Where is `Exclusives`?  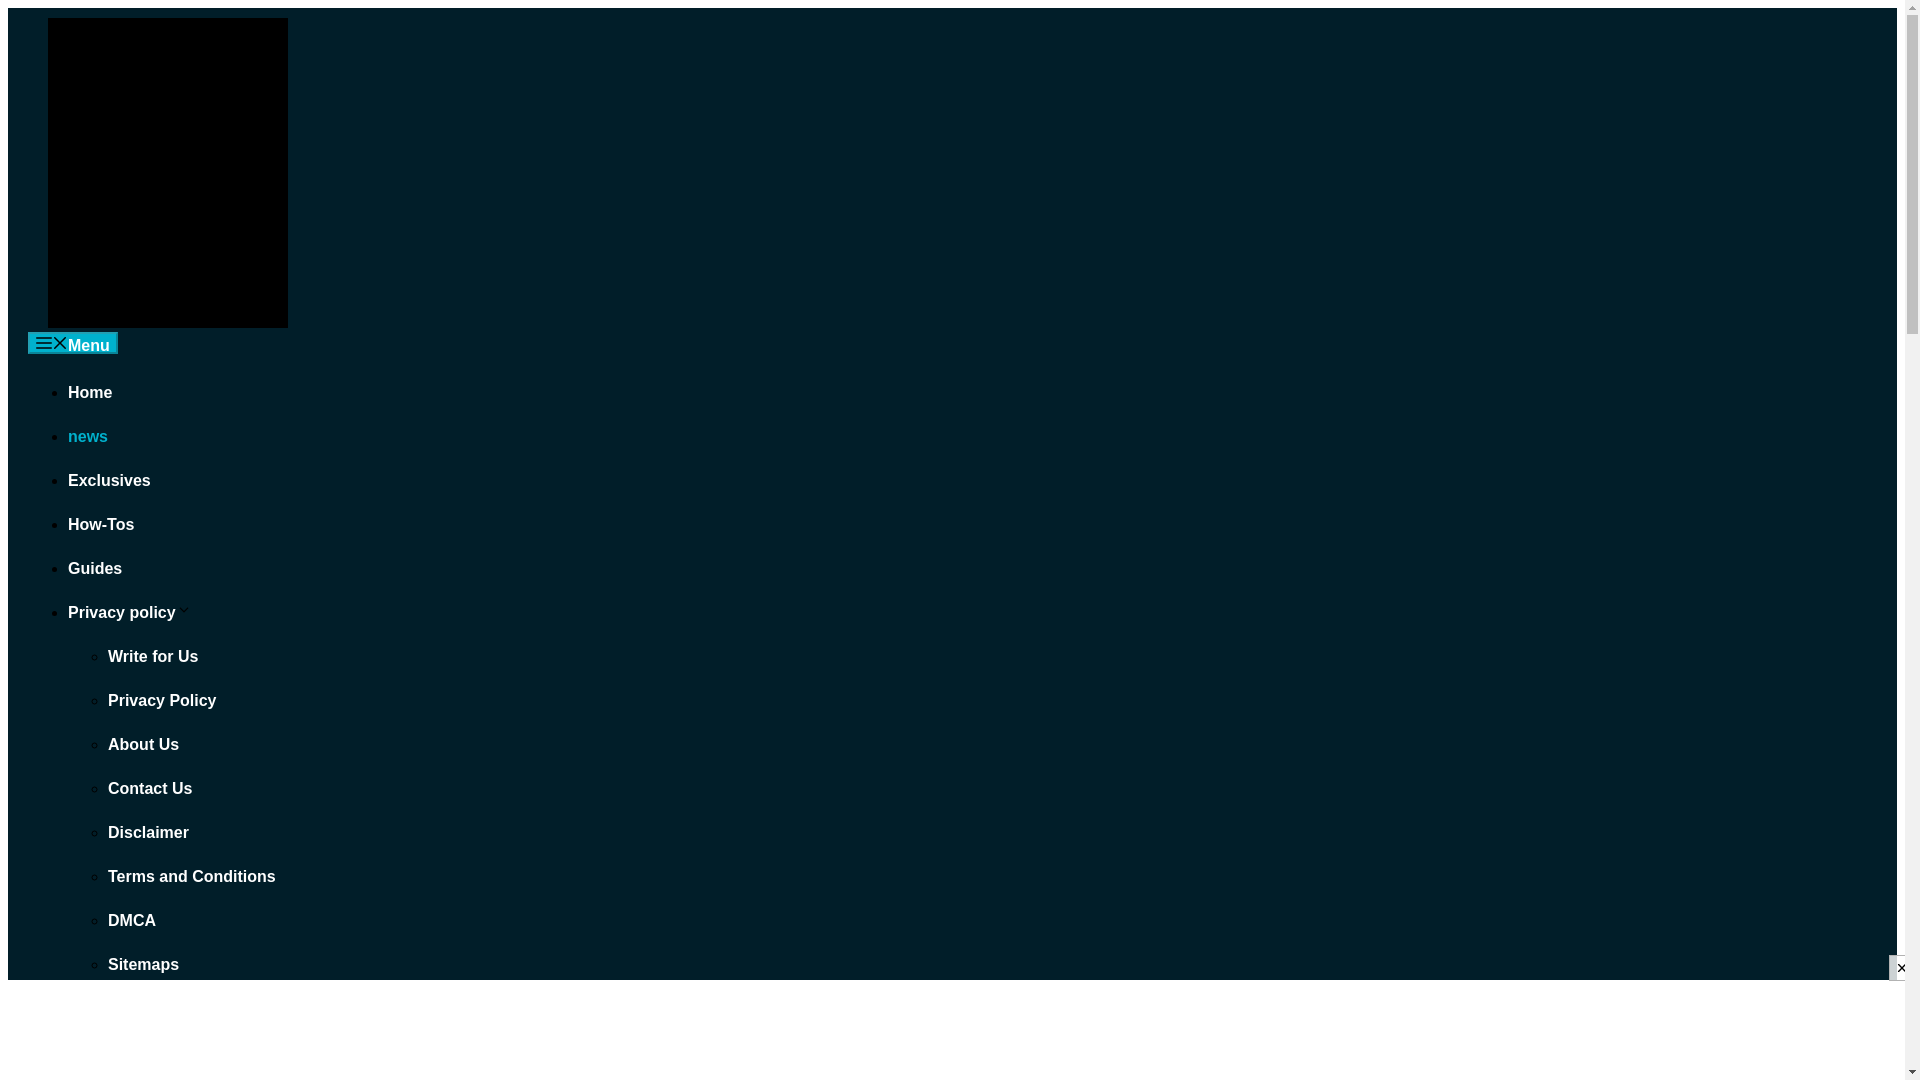
Exclusives is located at coordinates (109, 480).